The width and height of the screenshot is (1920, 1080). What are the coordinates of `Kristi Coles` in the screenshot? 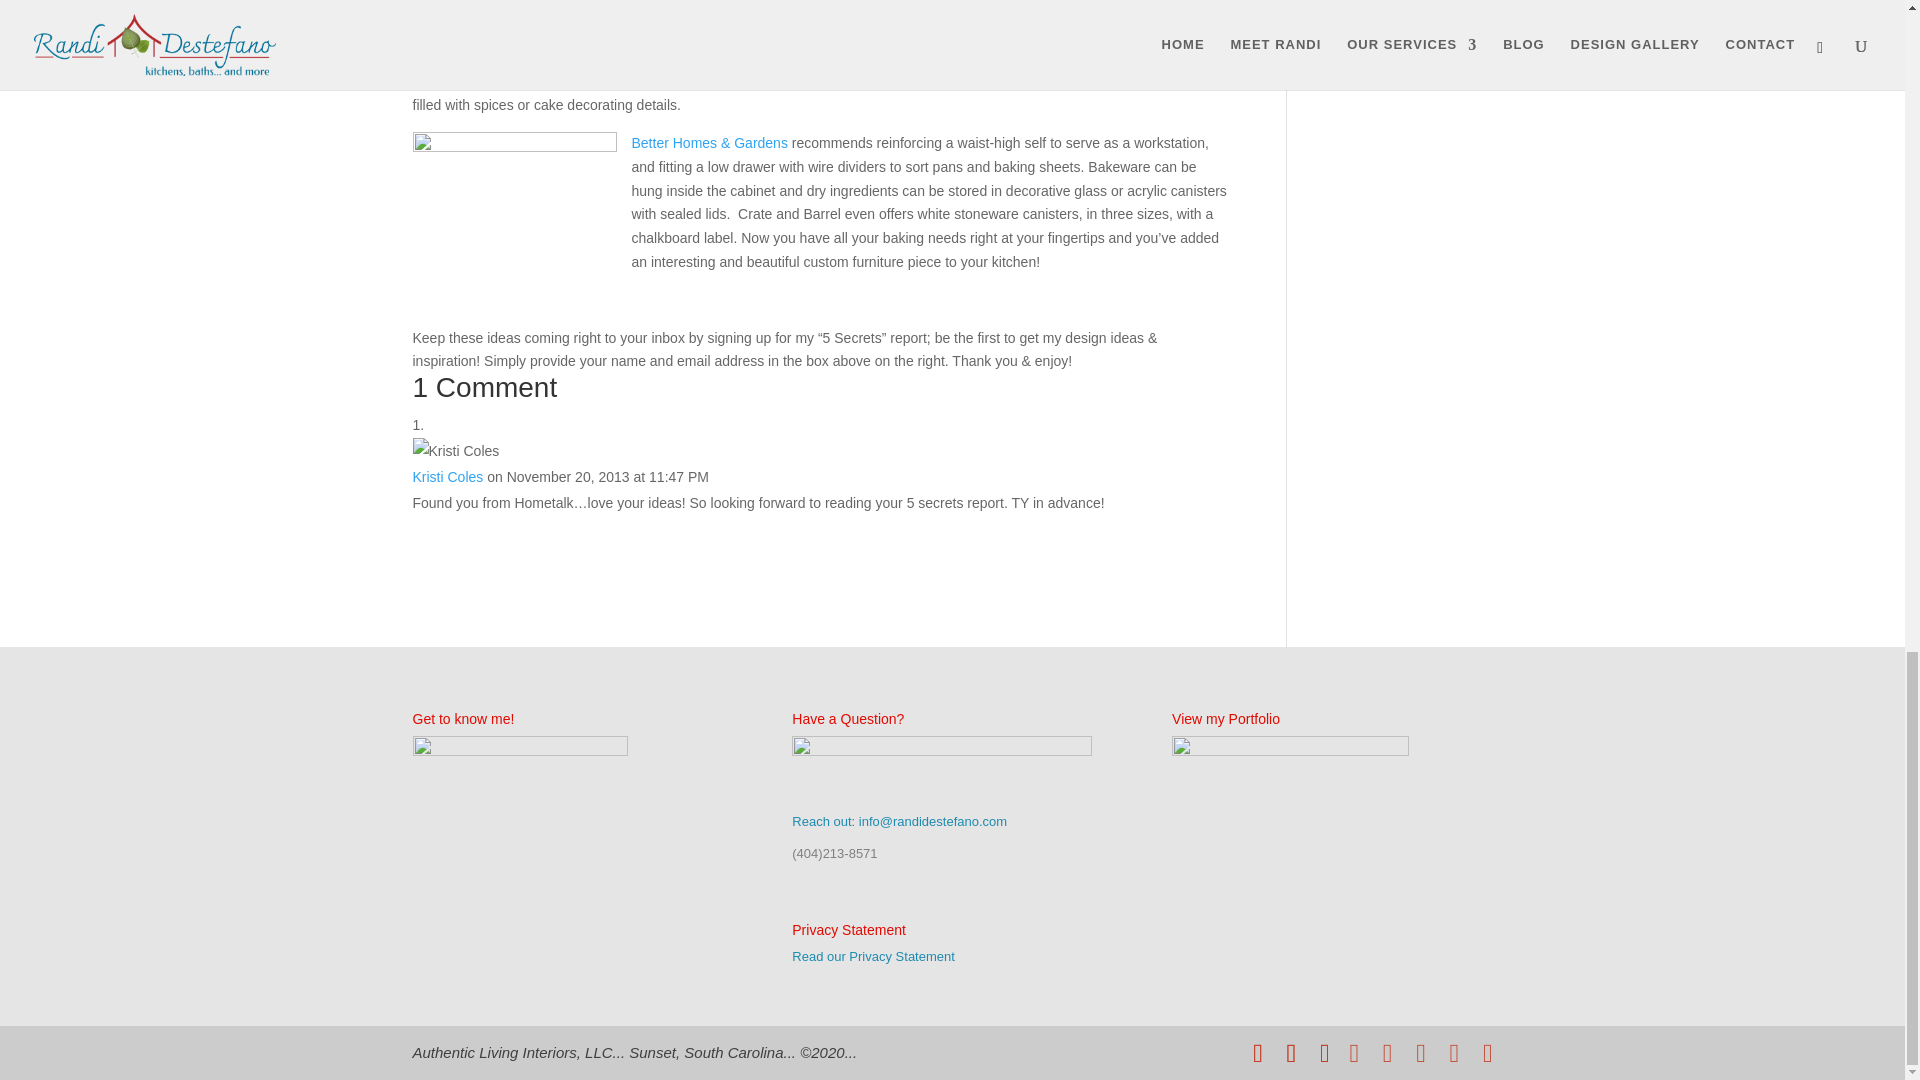 It's located at (448, 476).